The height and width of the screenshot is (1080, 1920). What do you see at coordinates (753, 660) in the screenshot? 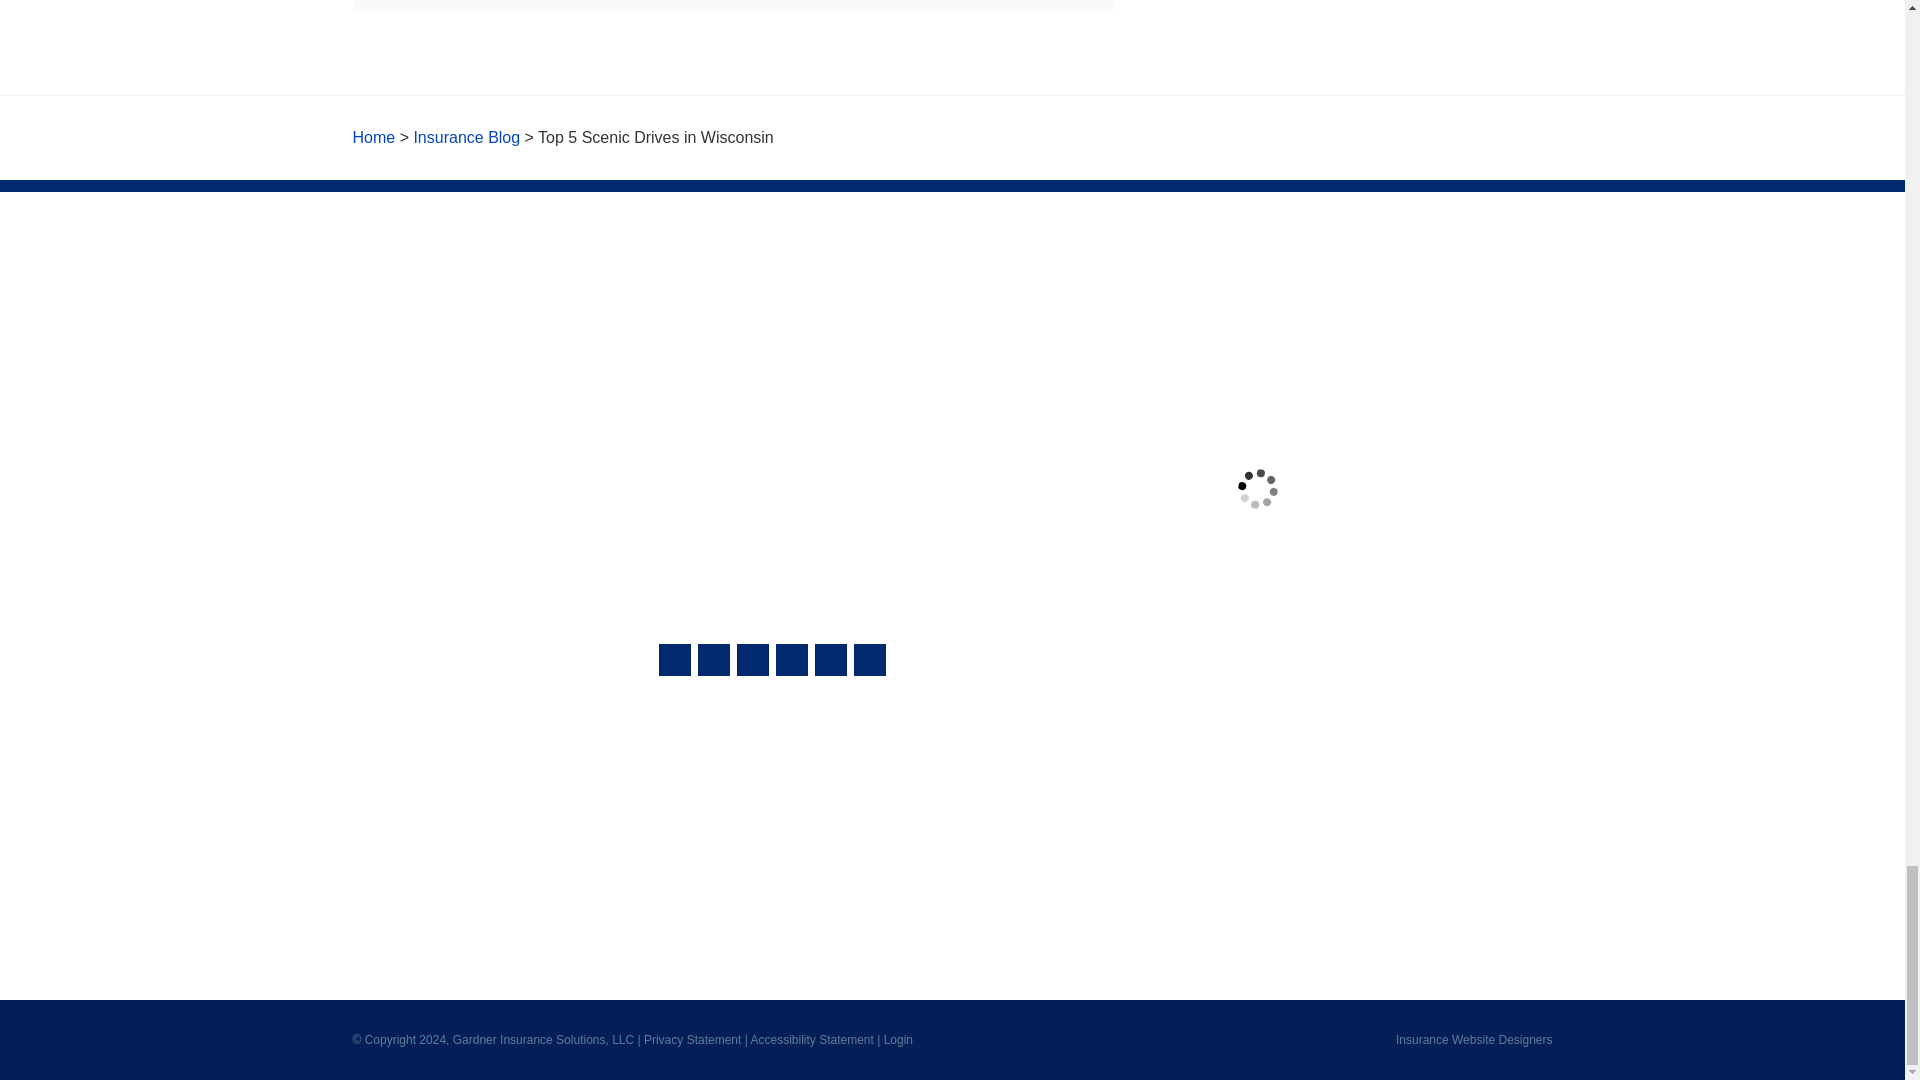
I see `Facebook` at bounding box center [753, 660].